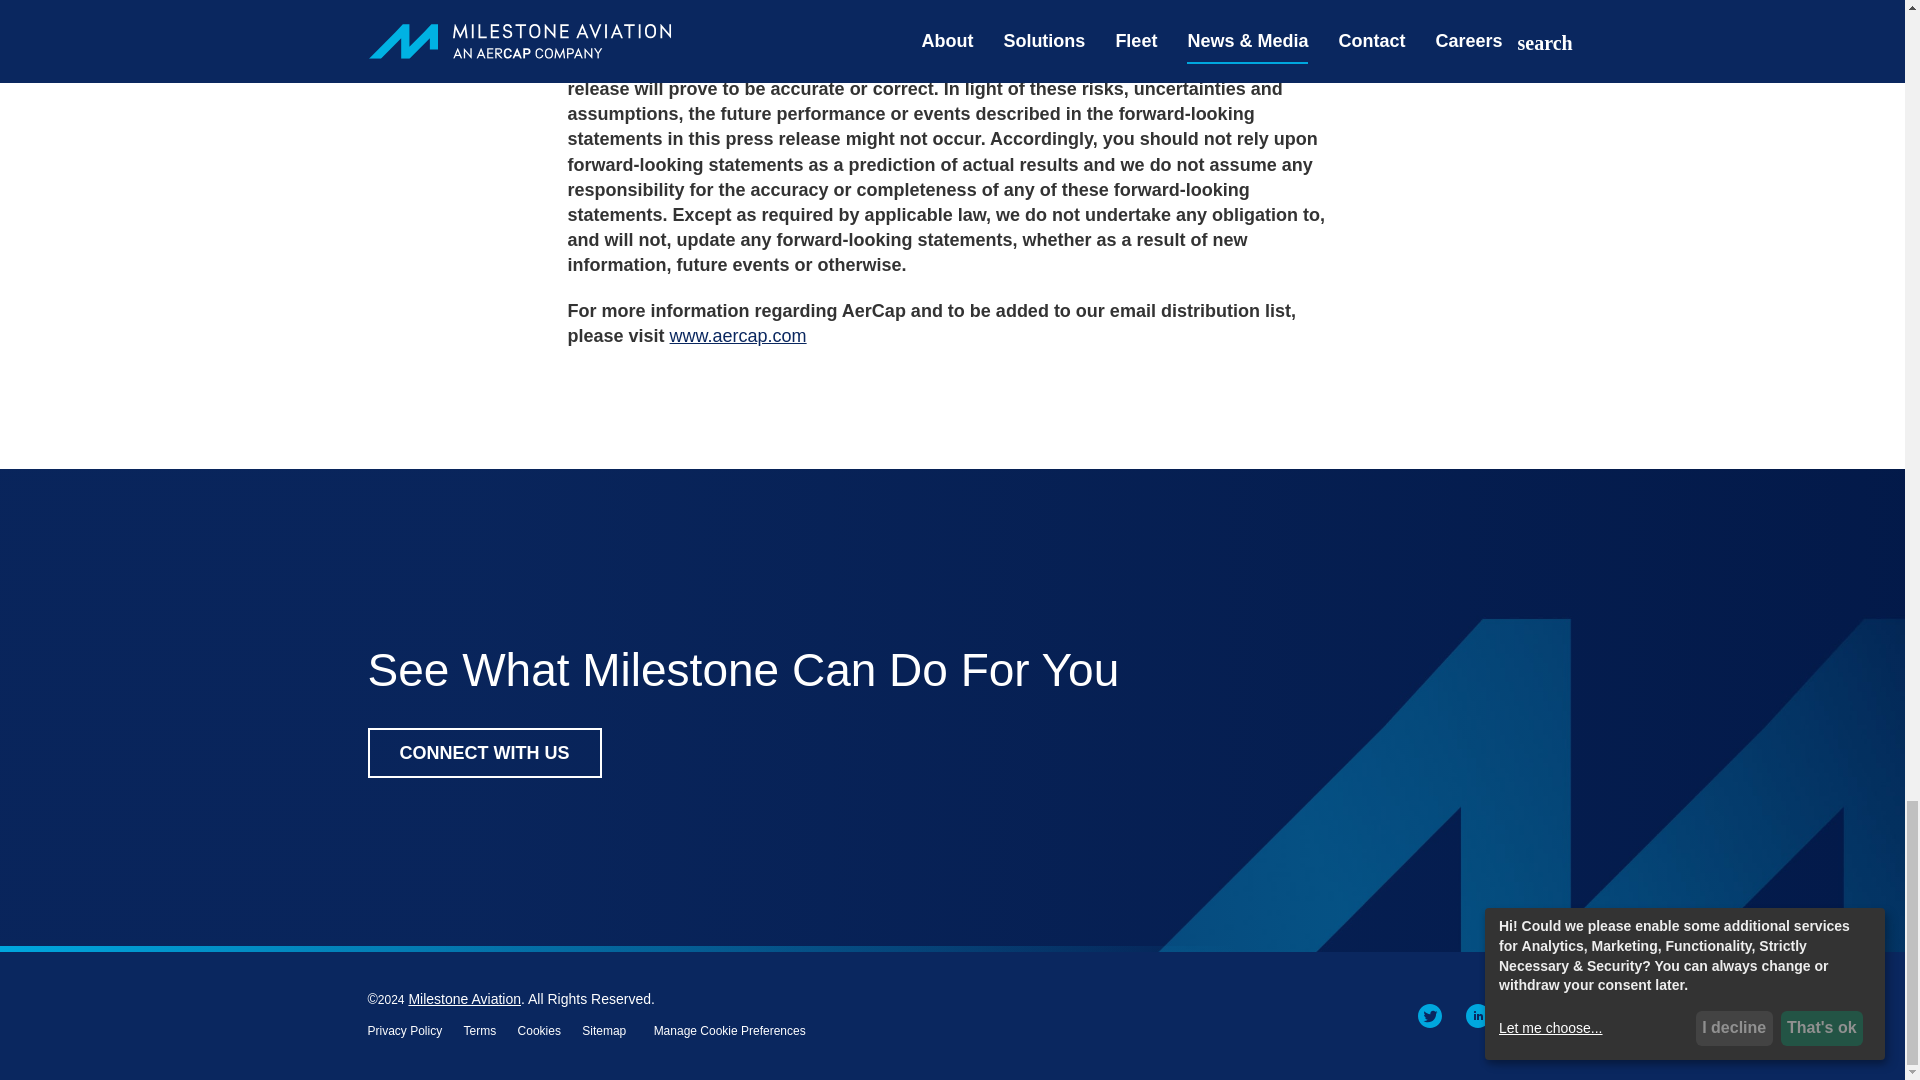 This screenshot has width=1920, height=1080. Describe the element at coordinates (485, 752) in the screenshot. I see `CONNECT WITH US` at that location.